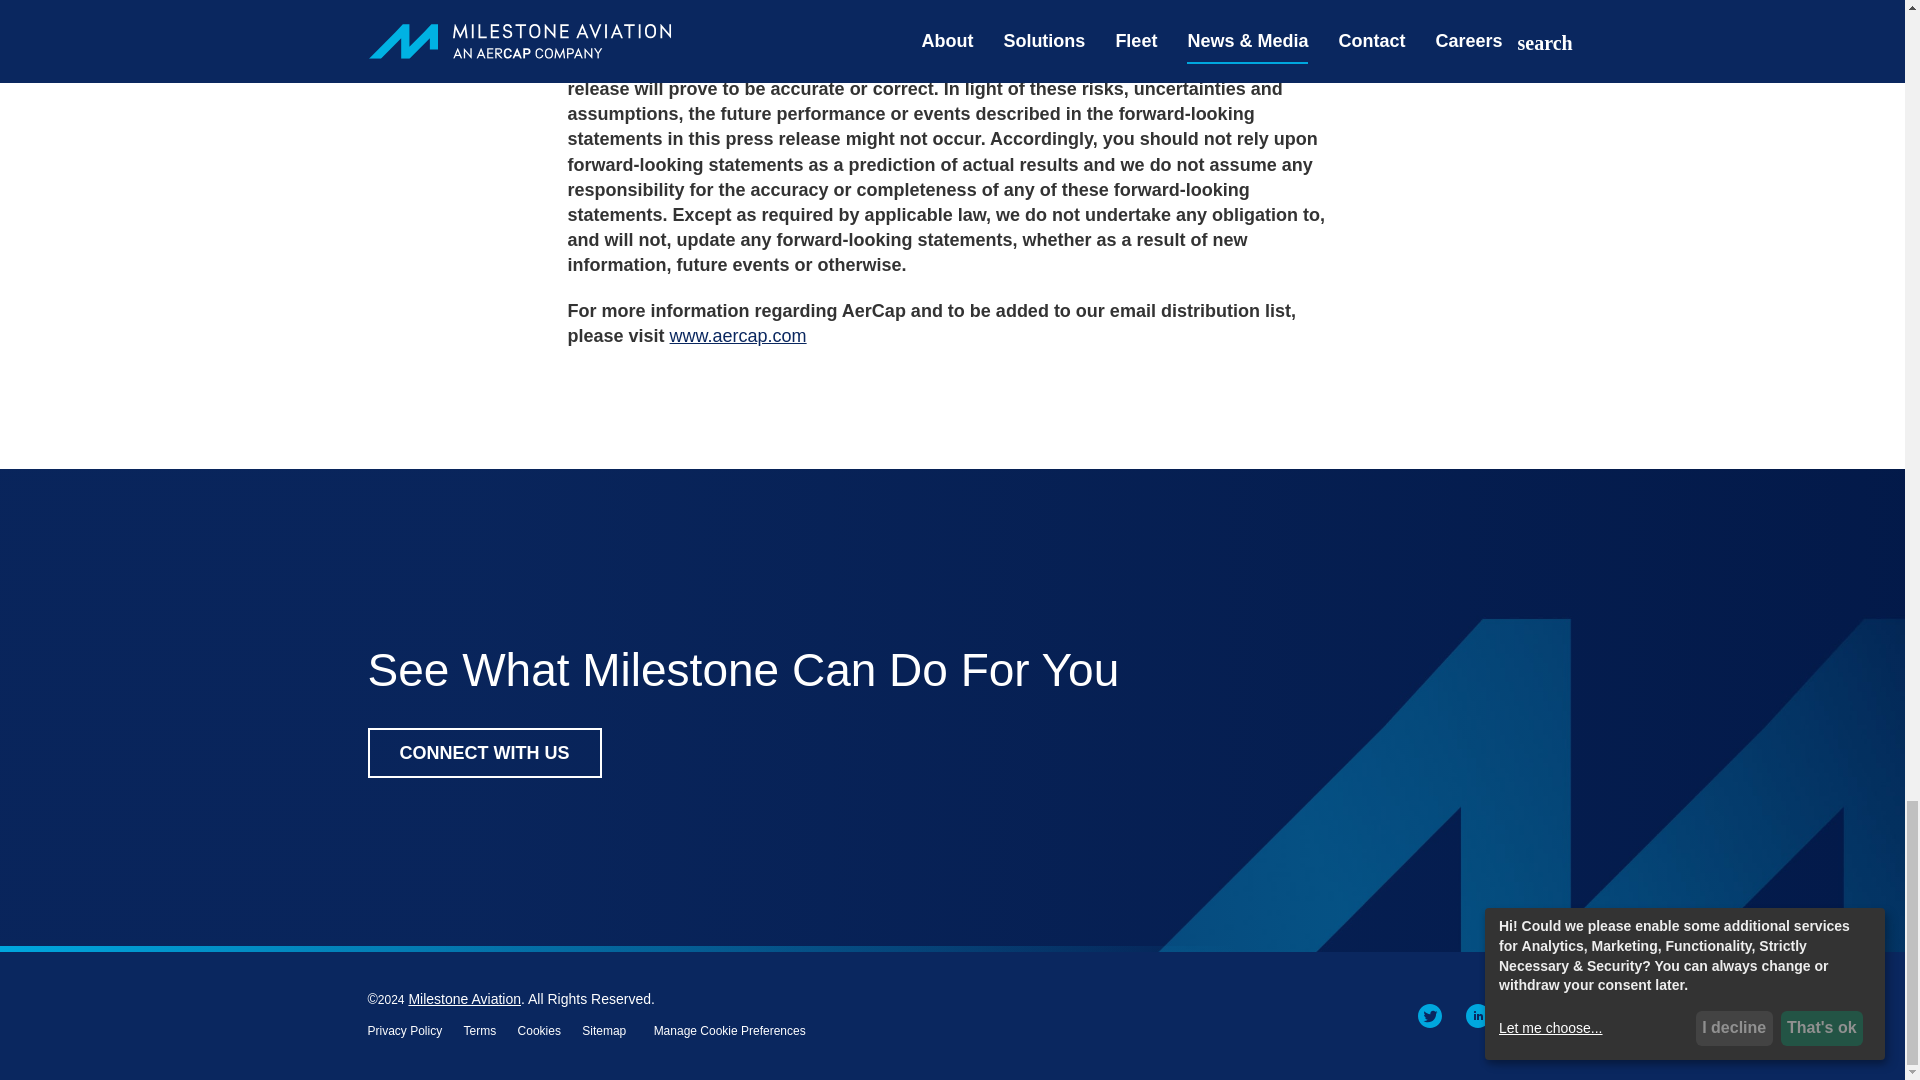 This screenshot has width=1920, height=1080. Describe the element at coordinates (485, 752) in the screenshot. I see `CONNECT WITH US` at that location.